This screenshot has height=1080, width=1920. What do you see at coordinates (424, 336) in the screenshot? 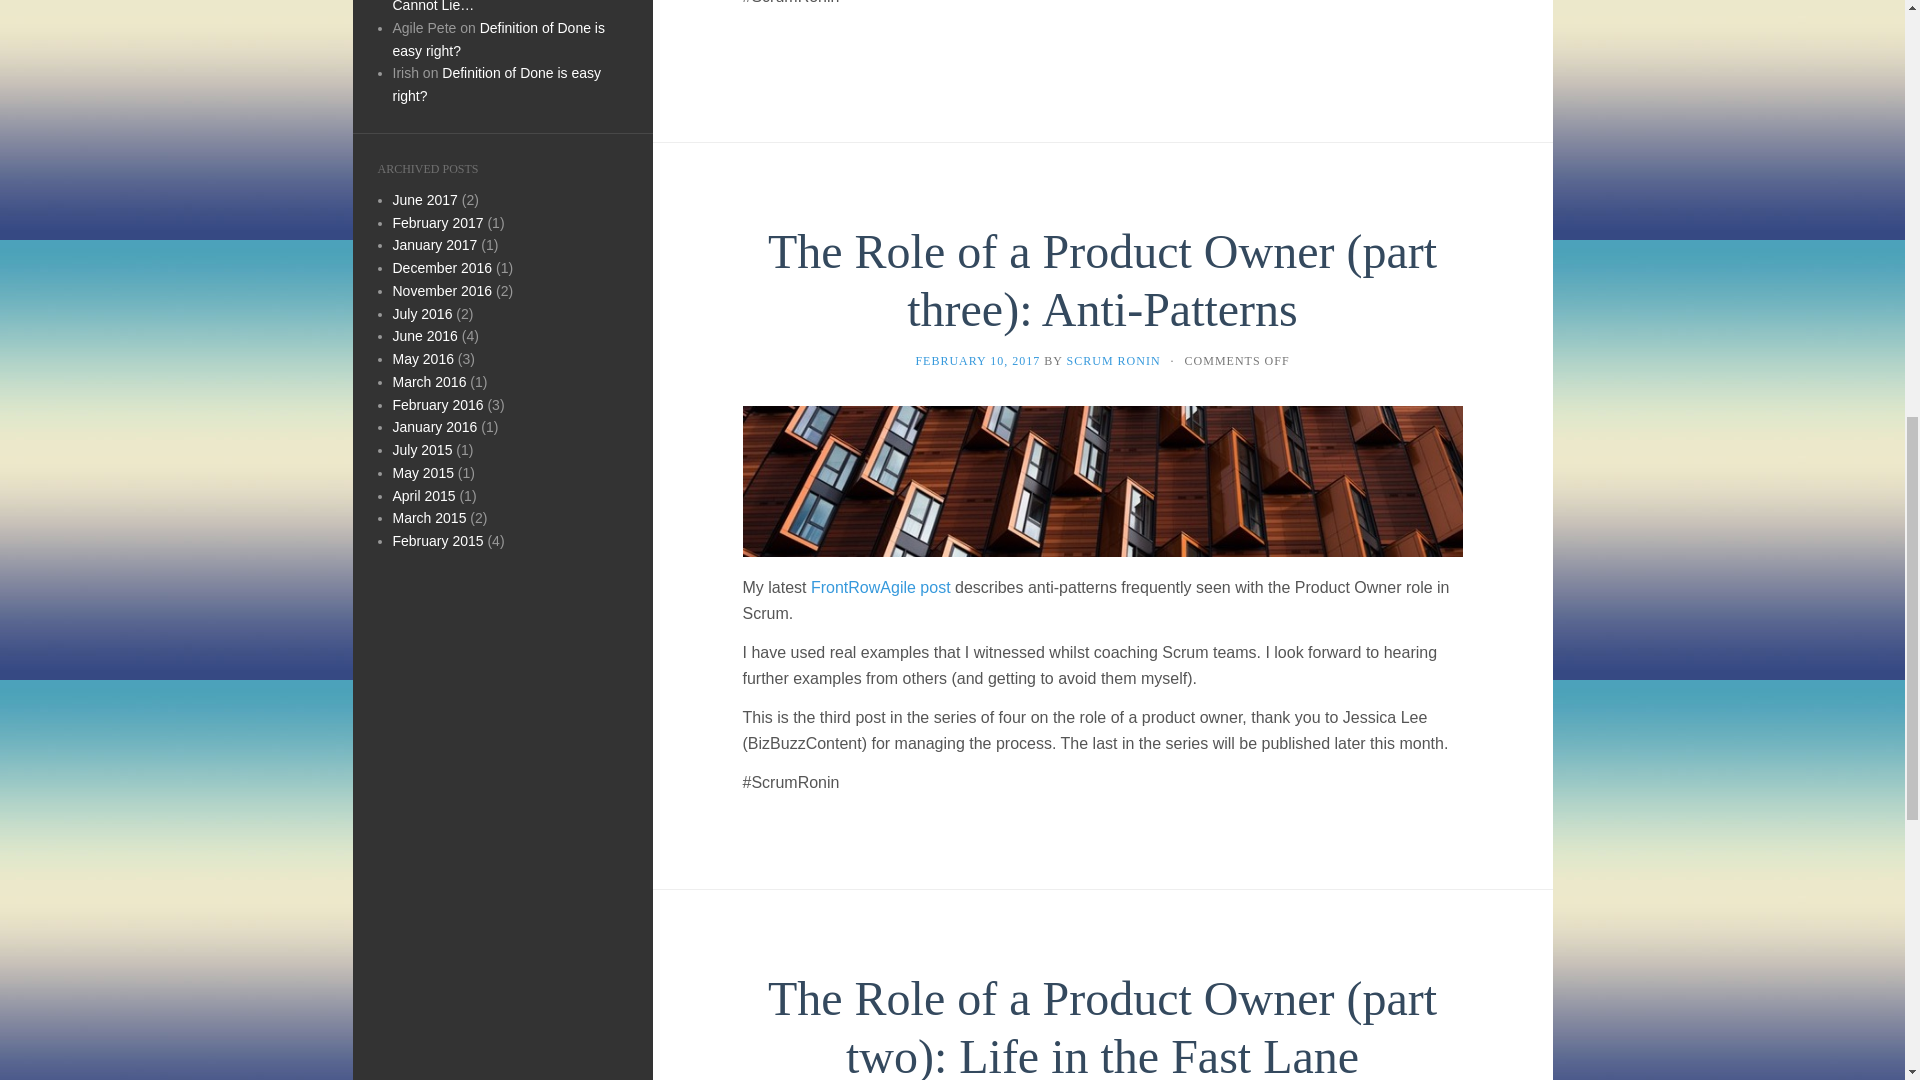
I see `June 2016` at bounding box center [424, 336].